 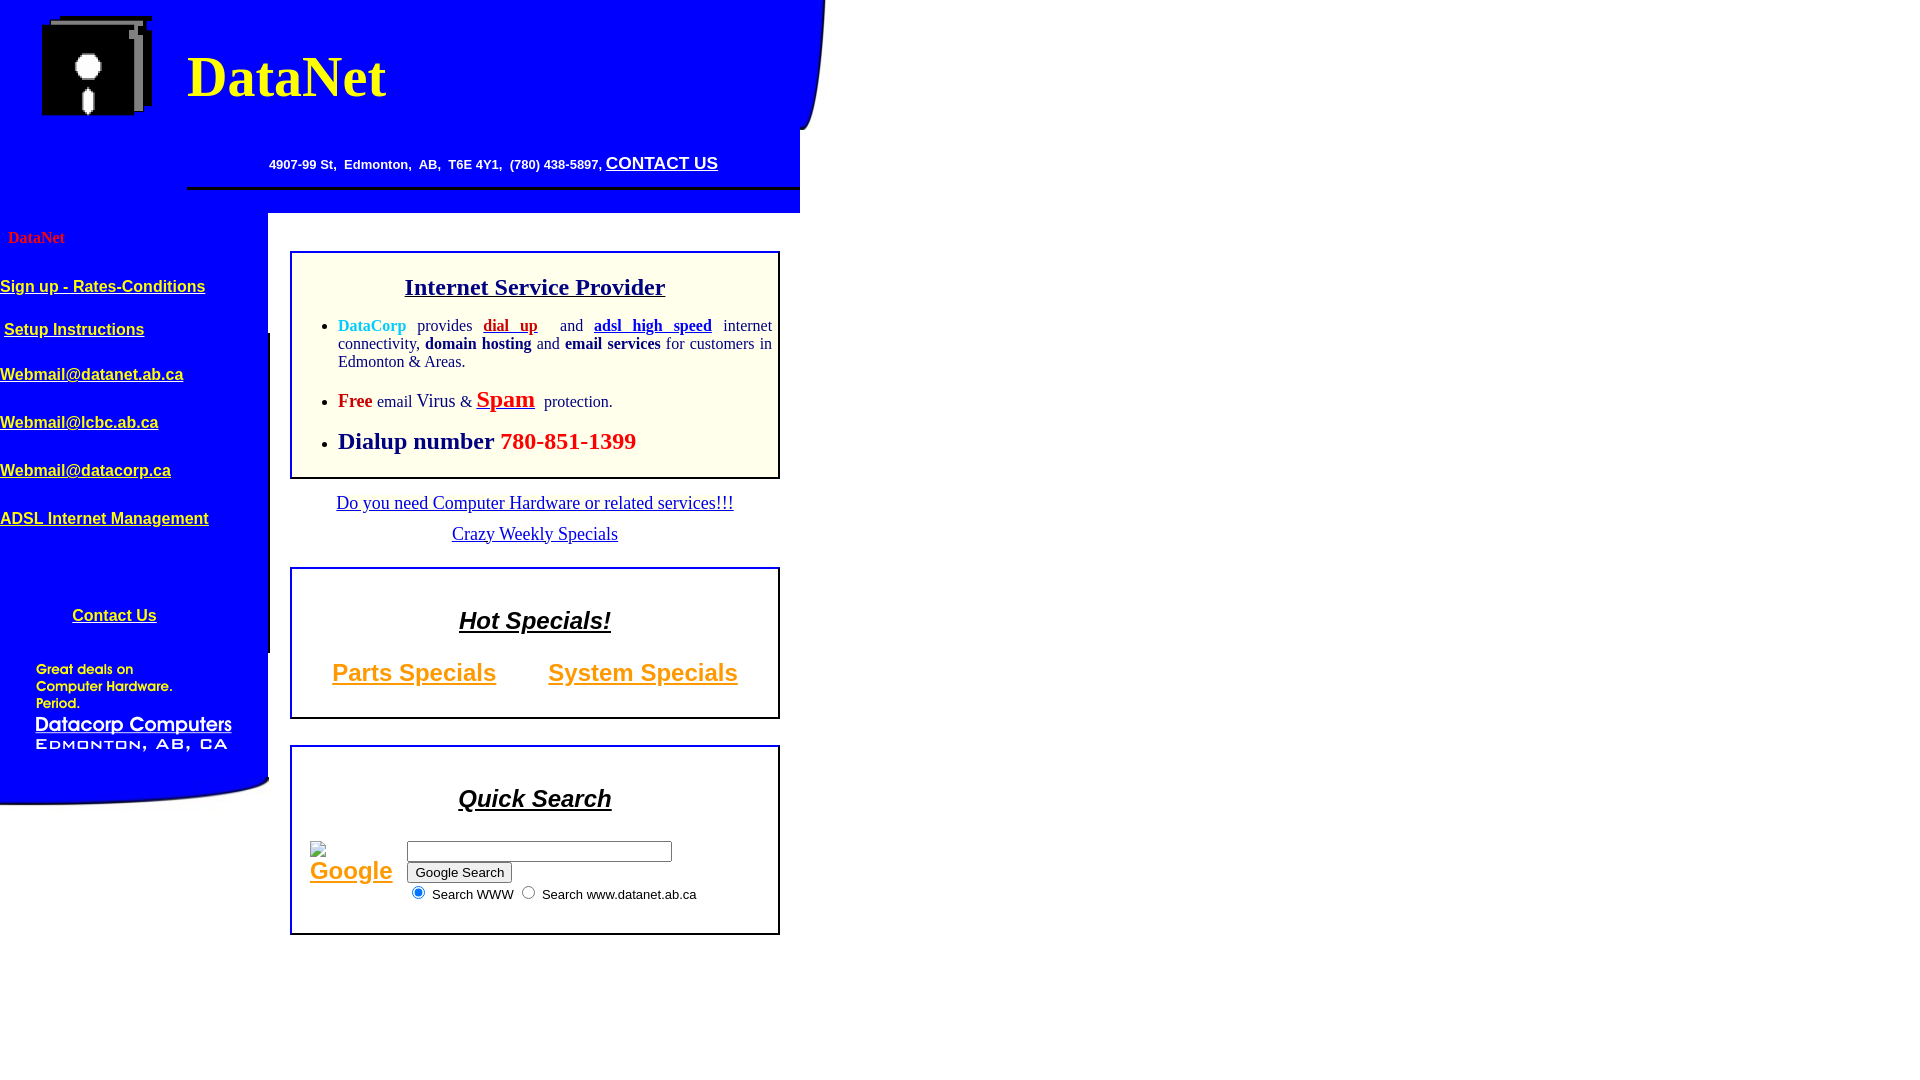 I want to click on System Specials, so click(x=642, y=672).